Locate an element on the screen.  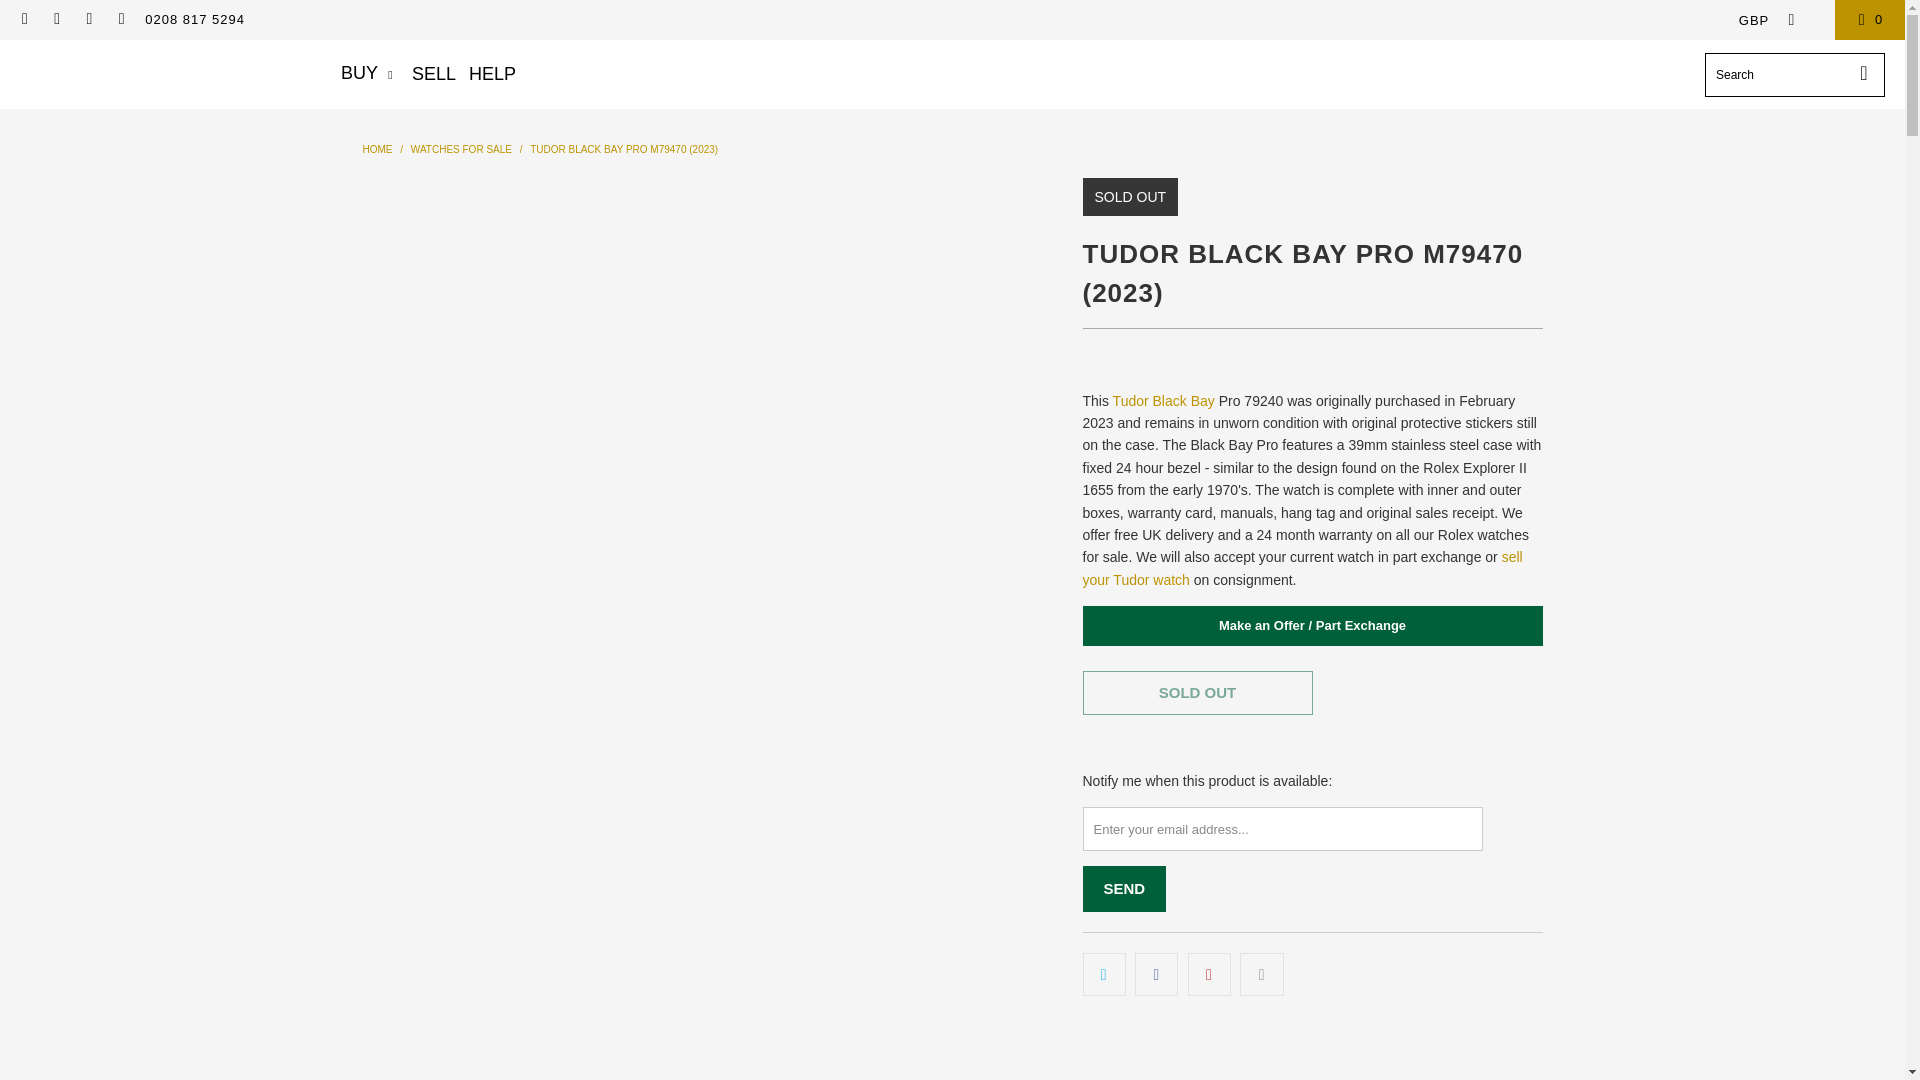
Sell My Tudor Watch is located at coordinates (1302, 568).